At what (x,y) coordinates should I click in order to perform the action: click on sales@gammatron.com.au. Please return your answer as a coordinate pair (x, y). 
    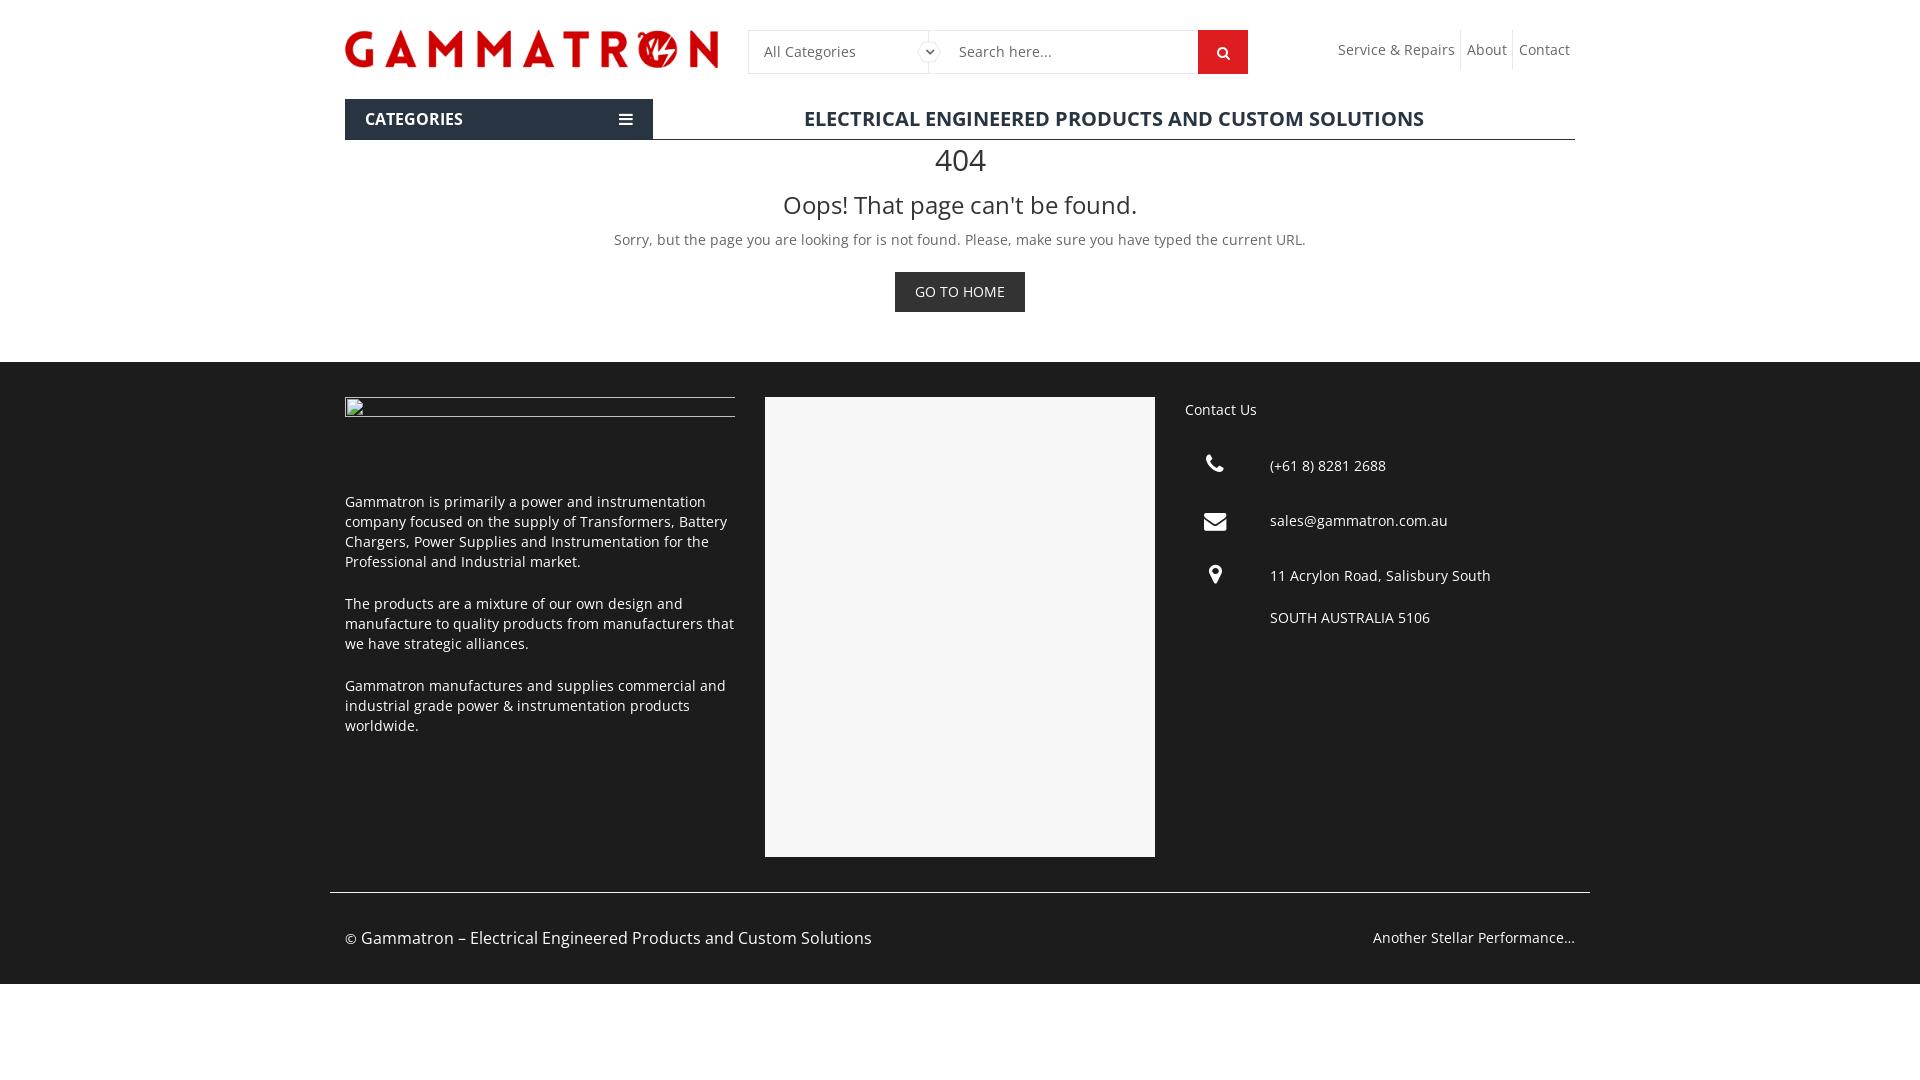
    Looking at the image, I should click on (1359, 521).